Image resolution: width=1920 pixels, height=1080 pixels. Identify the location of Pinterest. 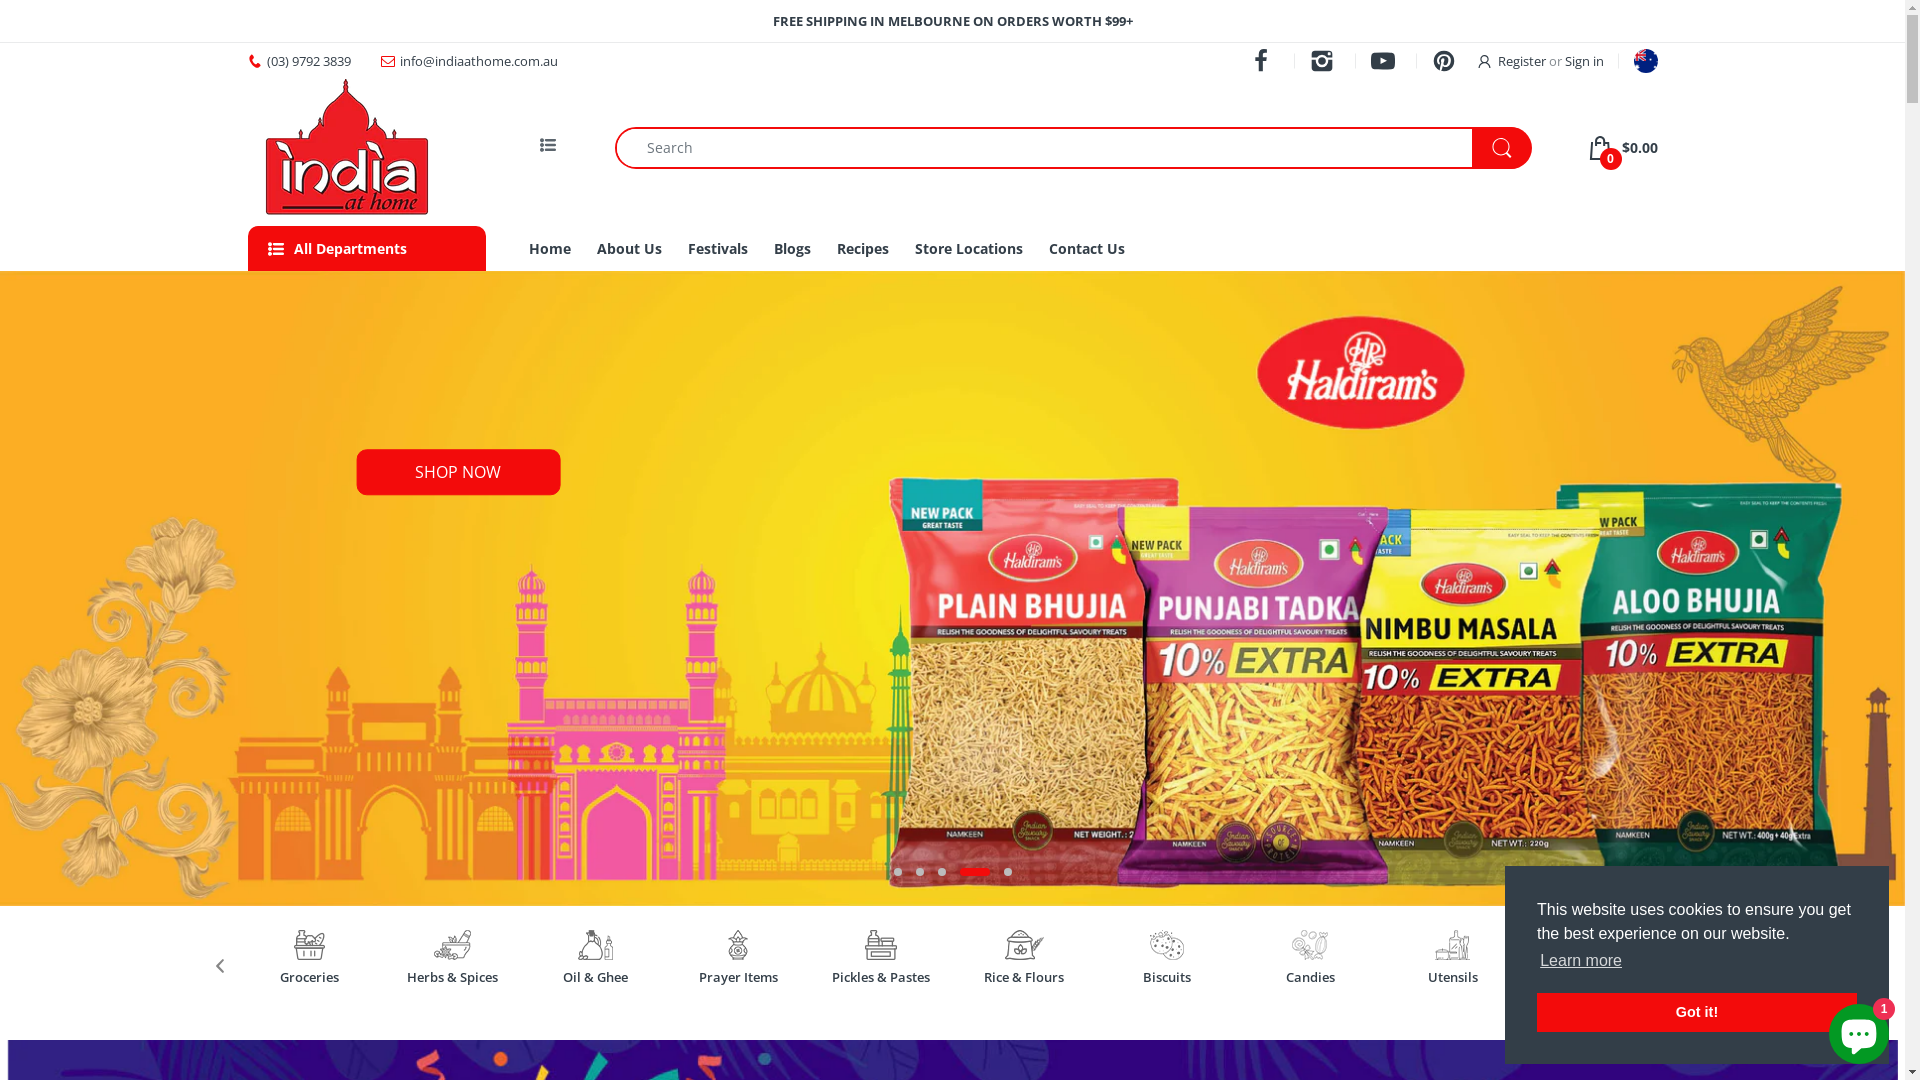
(1448, 61).